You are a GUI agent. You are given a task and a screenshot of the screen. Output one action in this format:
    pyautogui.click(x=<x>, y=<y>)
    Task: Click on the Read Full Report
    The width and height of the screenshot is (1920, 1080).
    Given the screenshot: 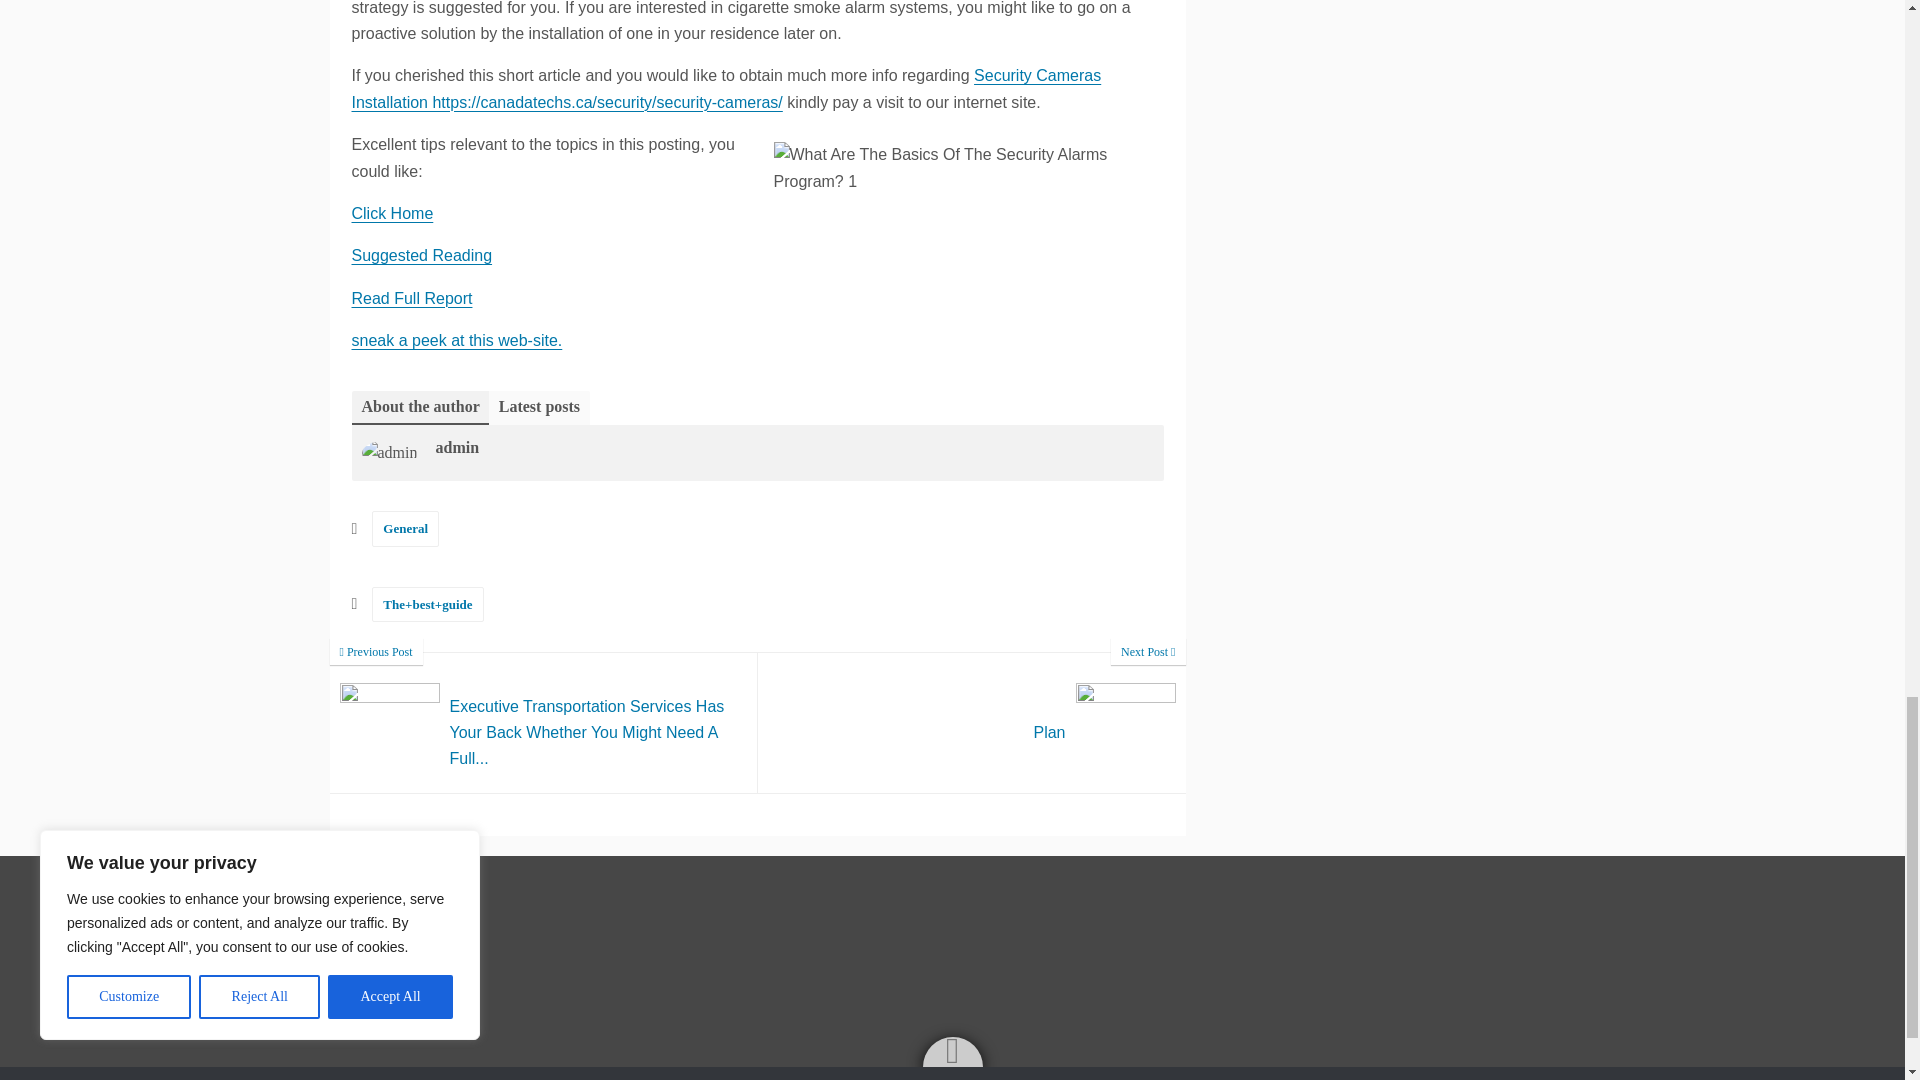 What is the action you would take?
    pyautogui.click(x=412, y=298)
    